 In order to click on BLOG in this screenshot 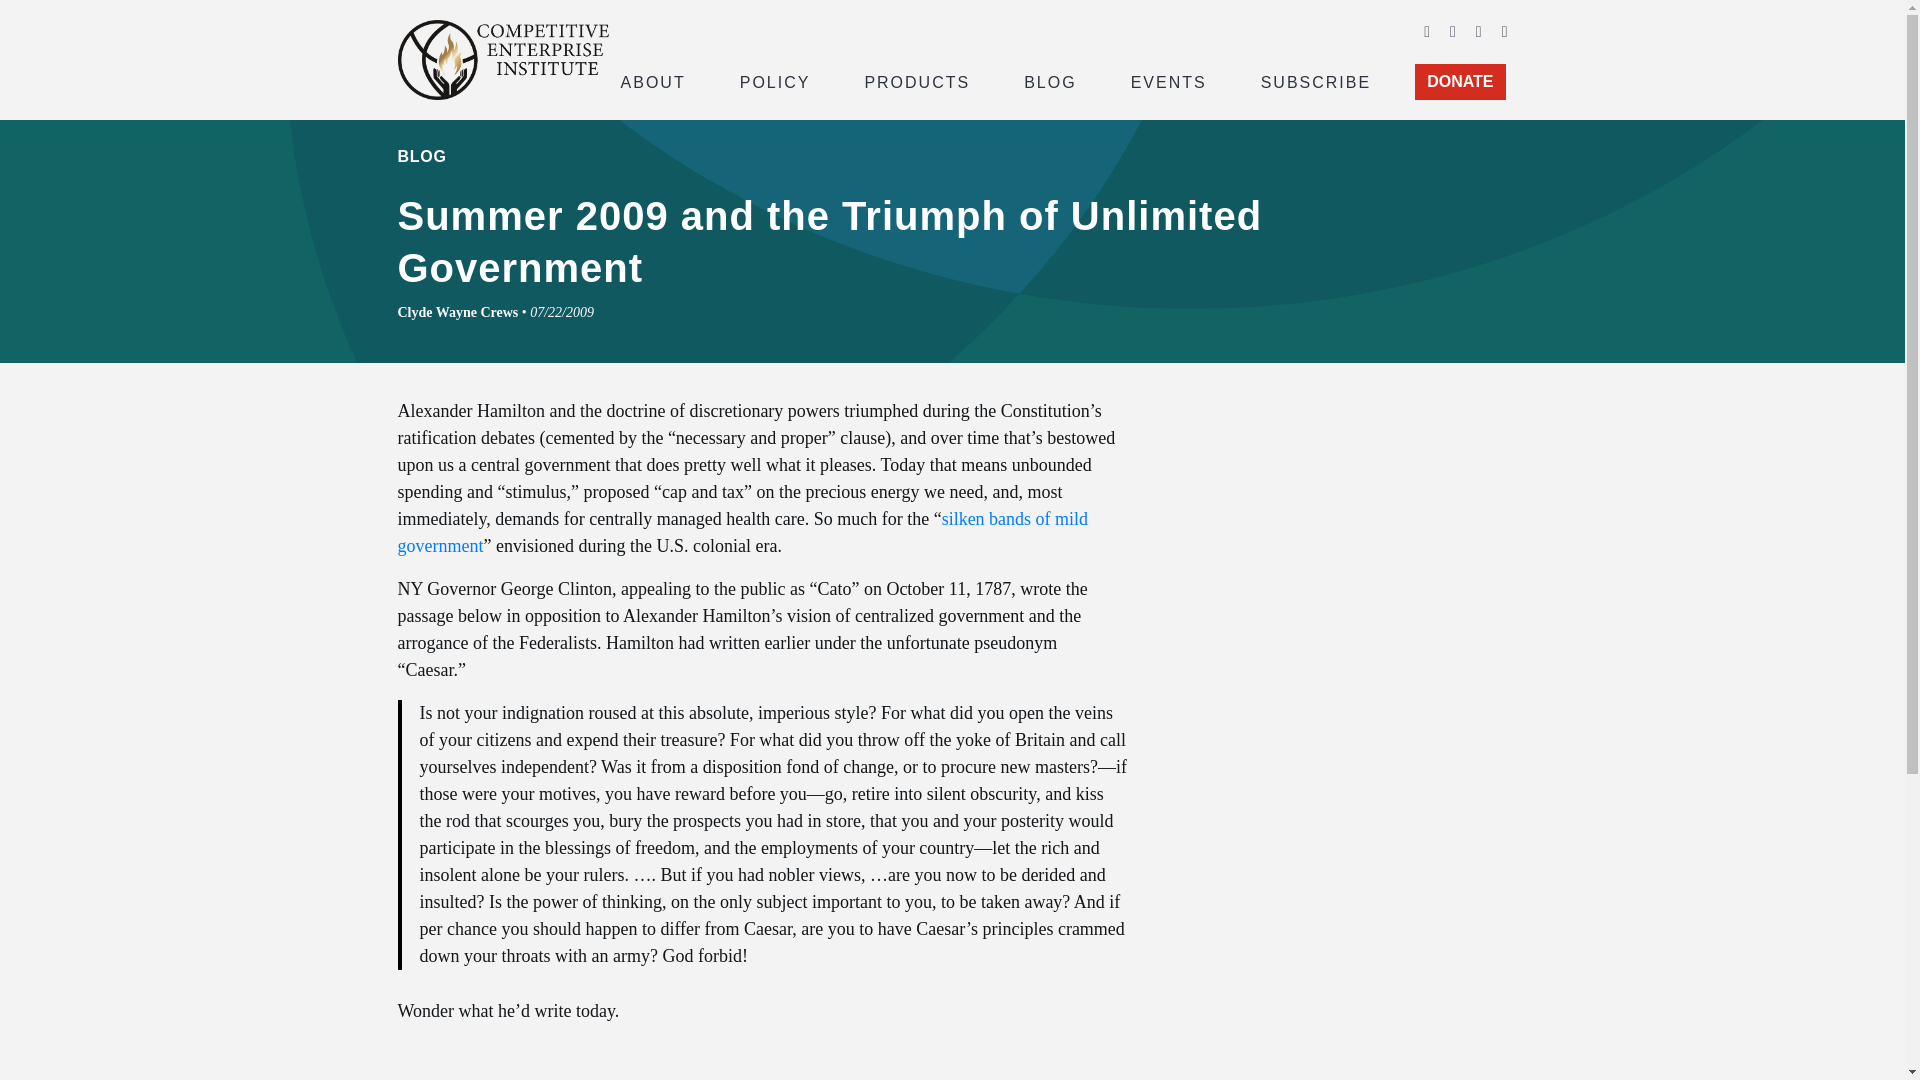, I will do `click(1050, 80)`.